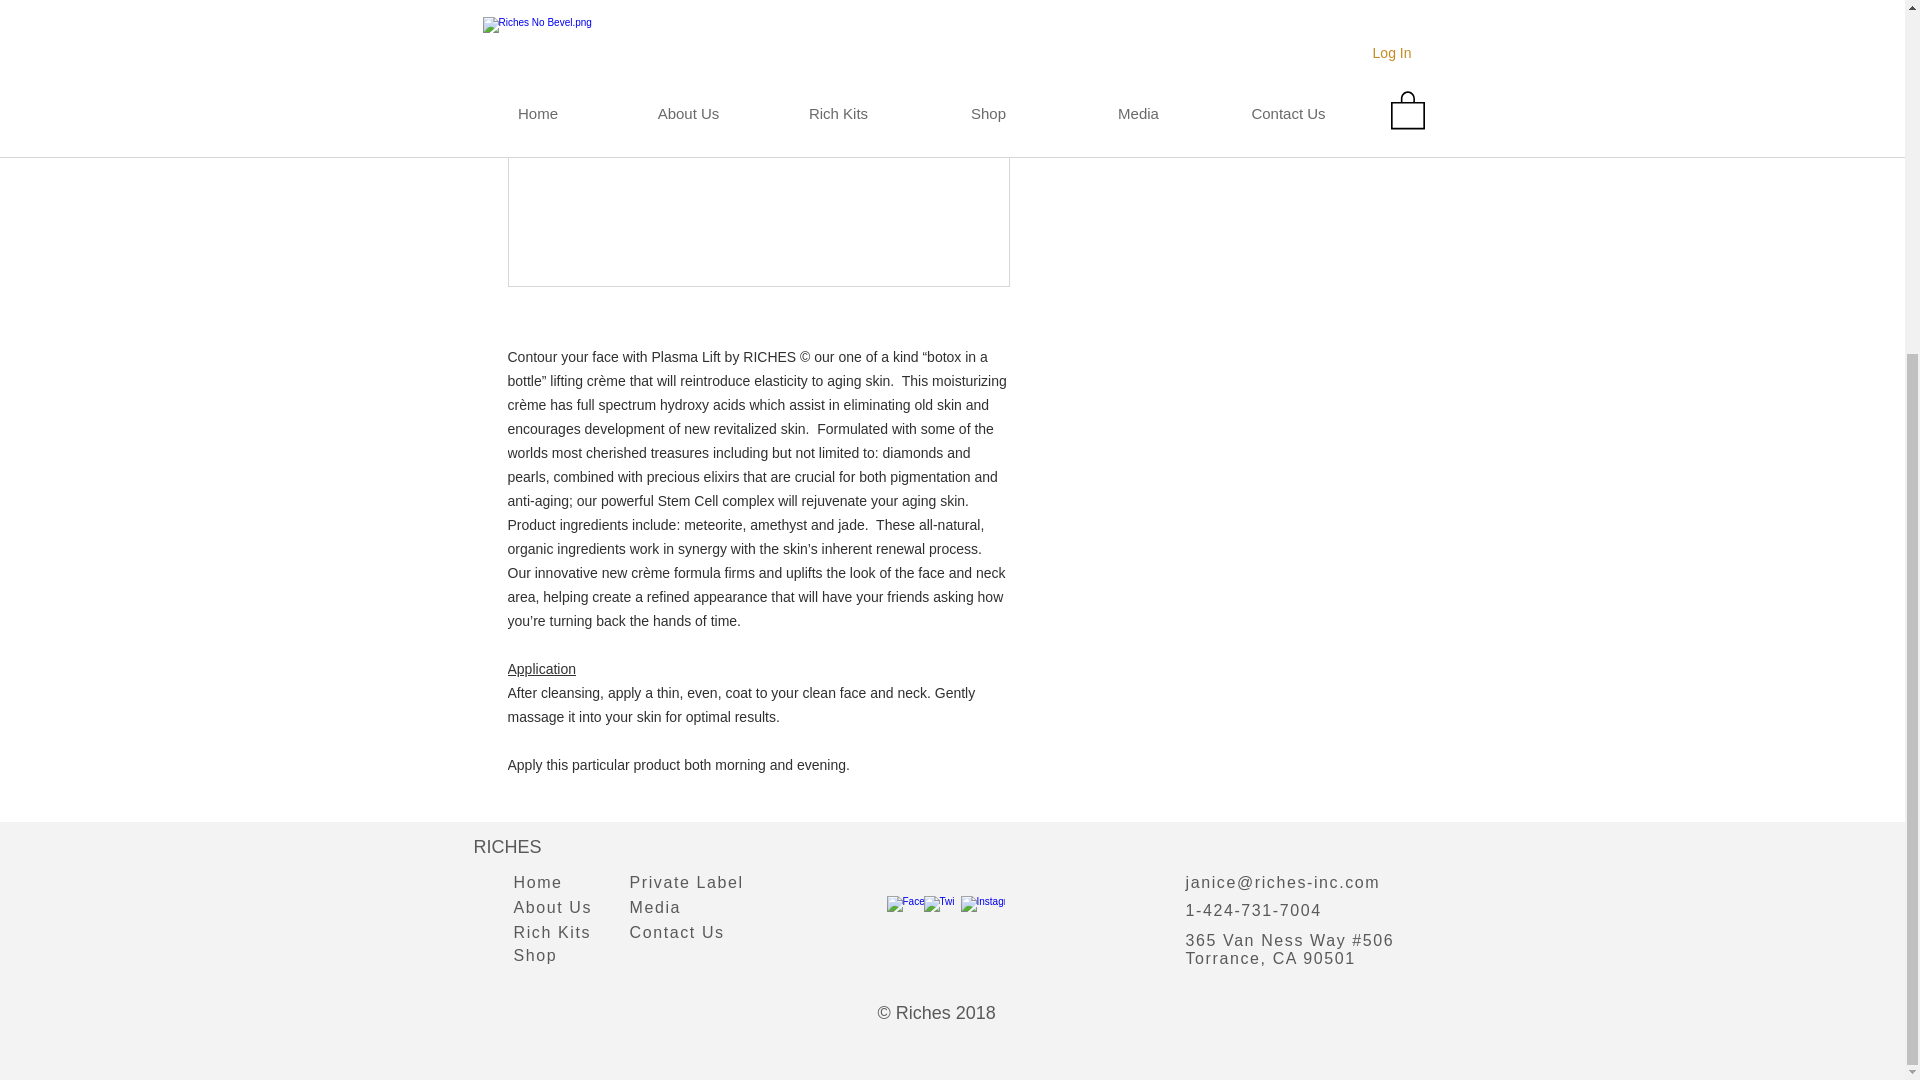  What do you see at coordinates (536, 956) in the screenshot?
I see `Shop` at bounding box center [536, 956].